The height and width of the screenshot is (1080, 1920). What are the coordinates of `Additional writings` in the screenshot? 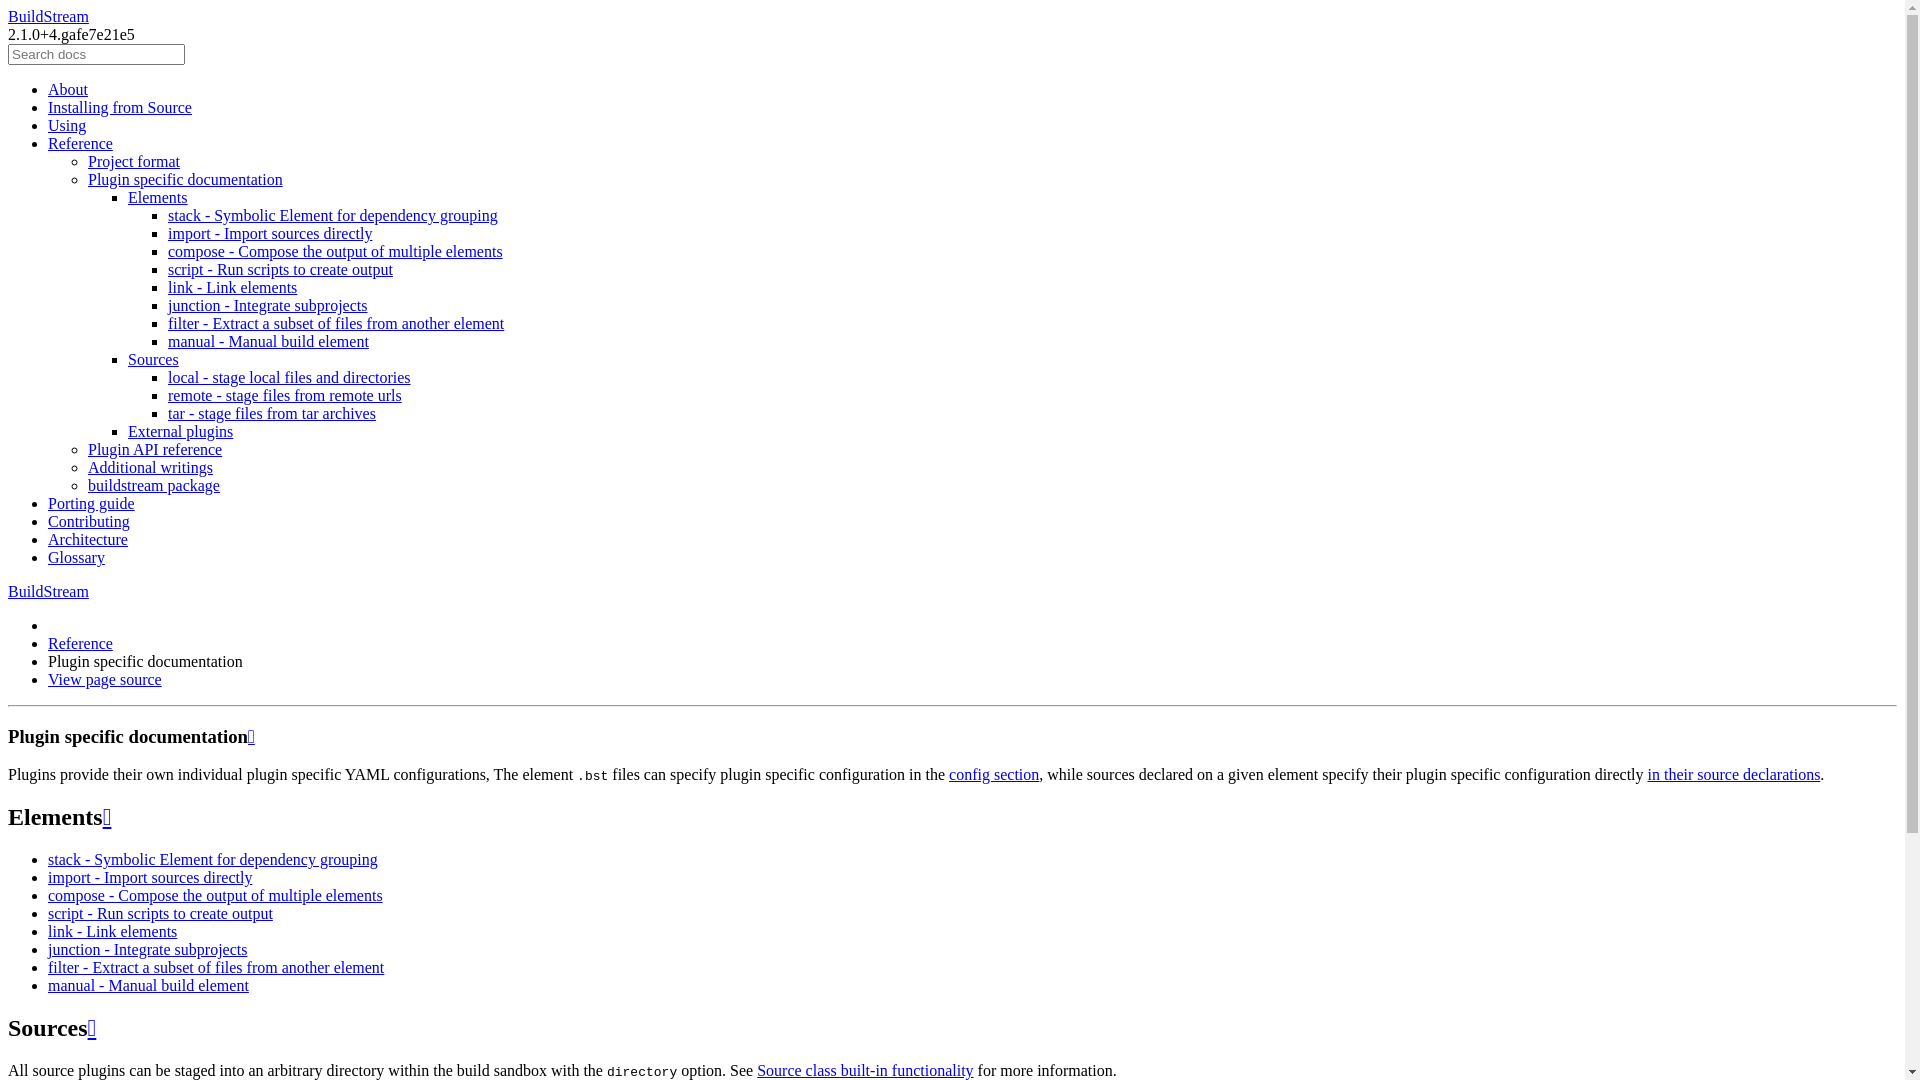 It's located at (150, 468).